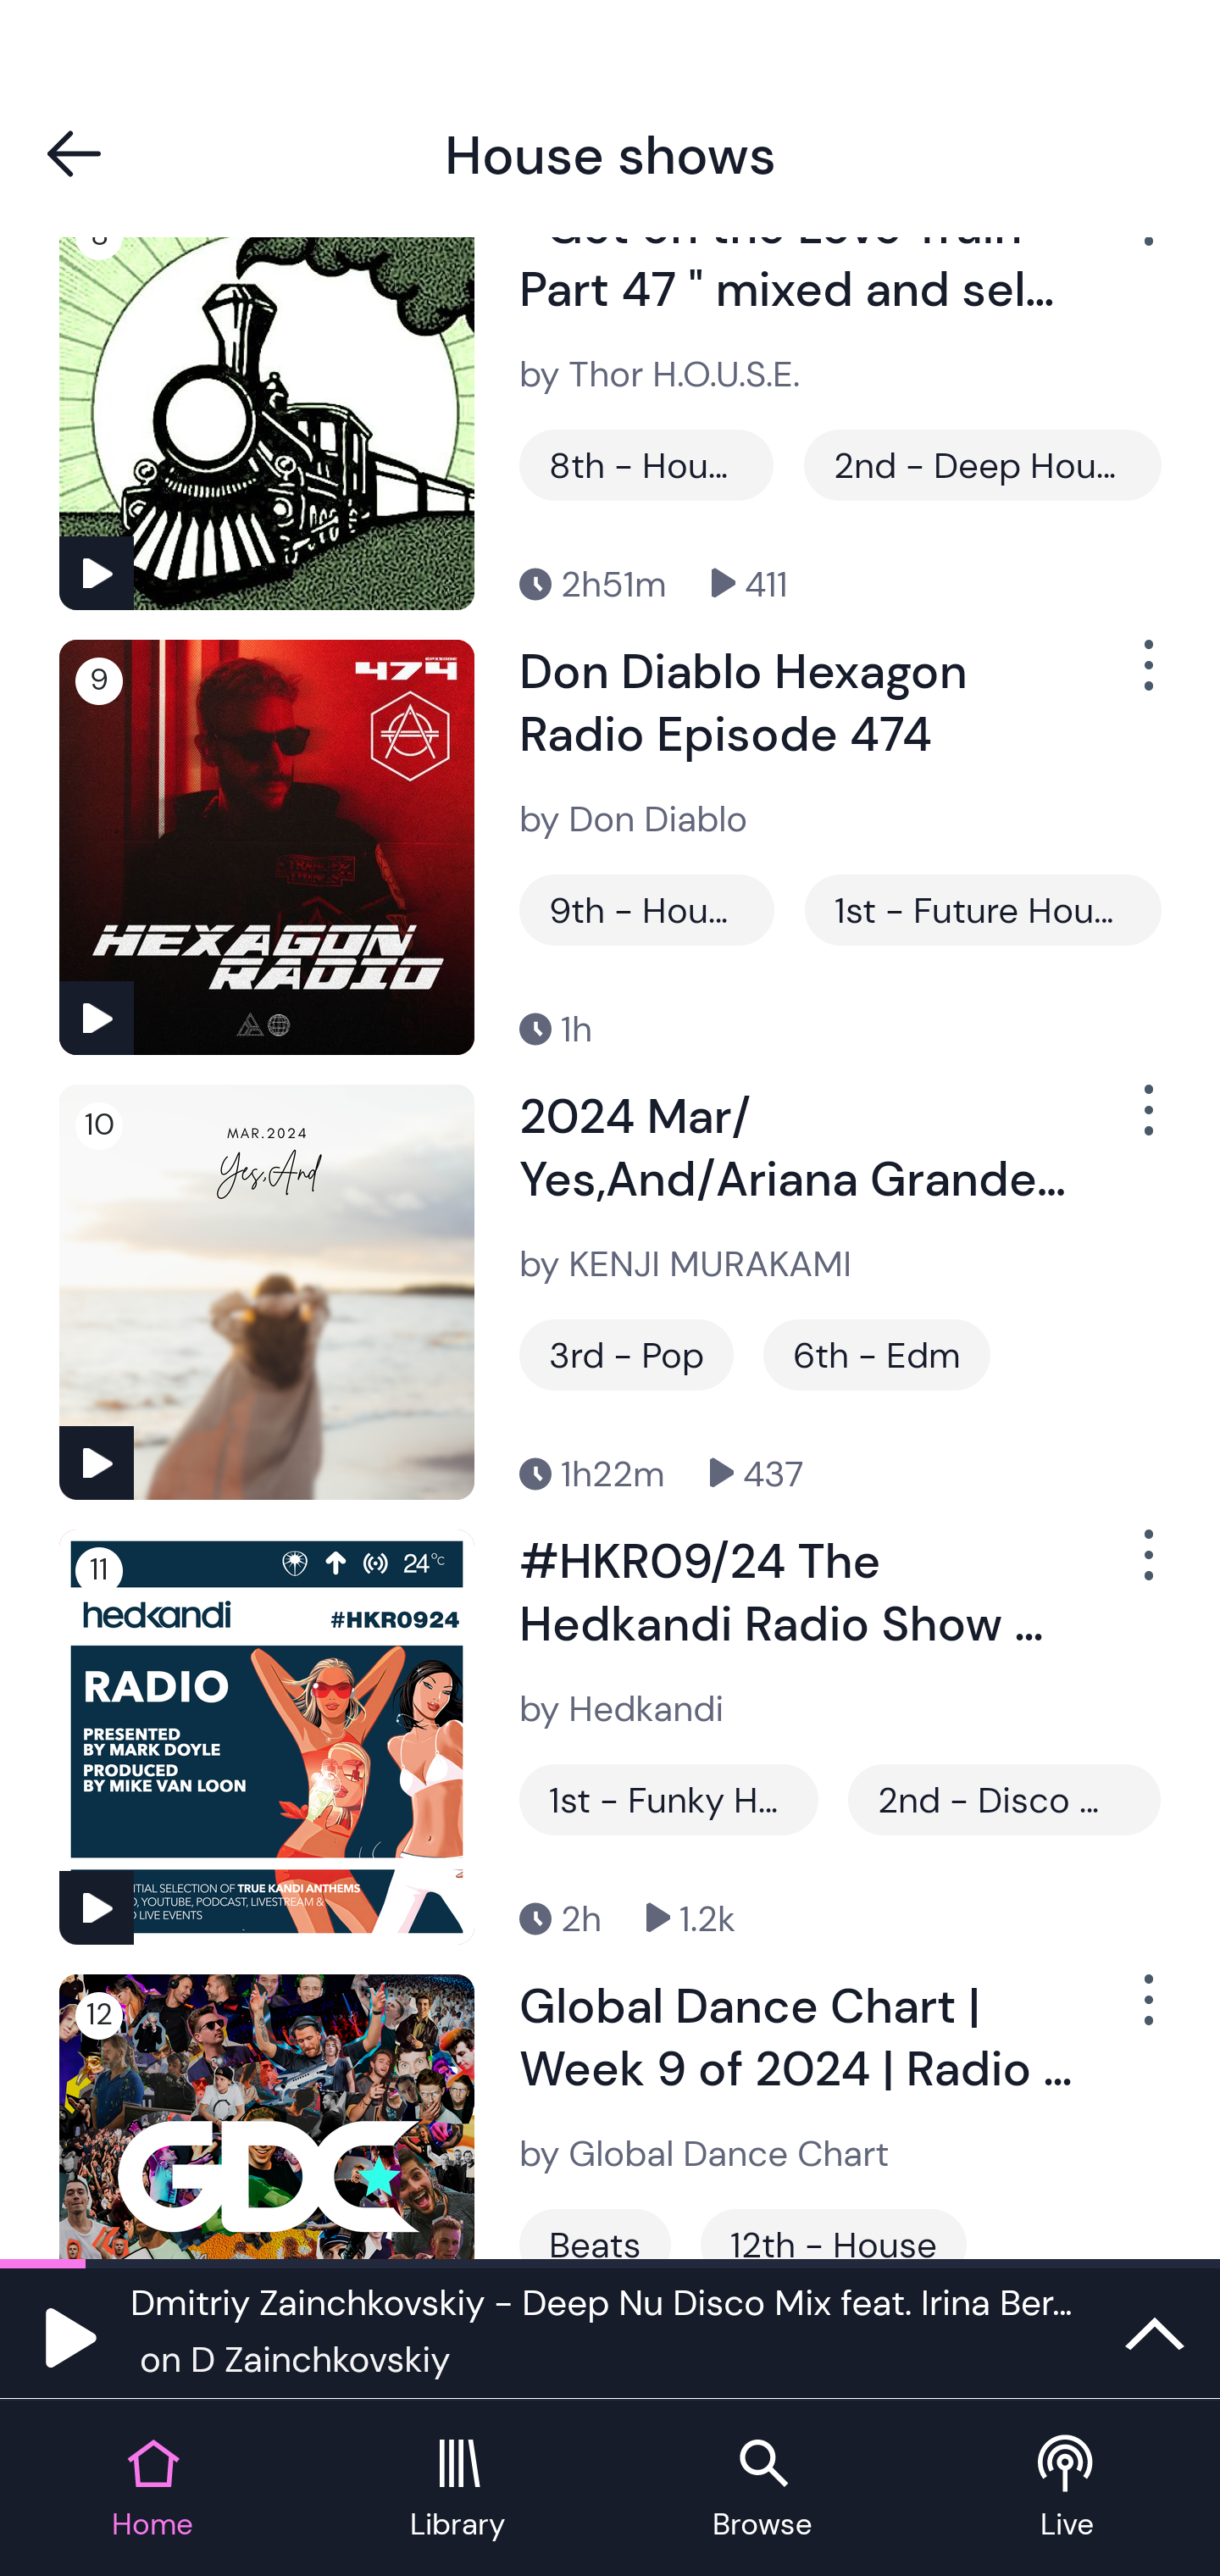  What do you see at coordinates (762, 2490) in the screenshot?
I see `Browse tab Browse` at bounding box center [762, 2490].